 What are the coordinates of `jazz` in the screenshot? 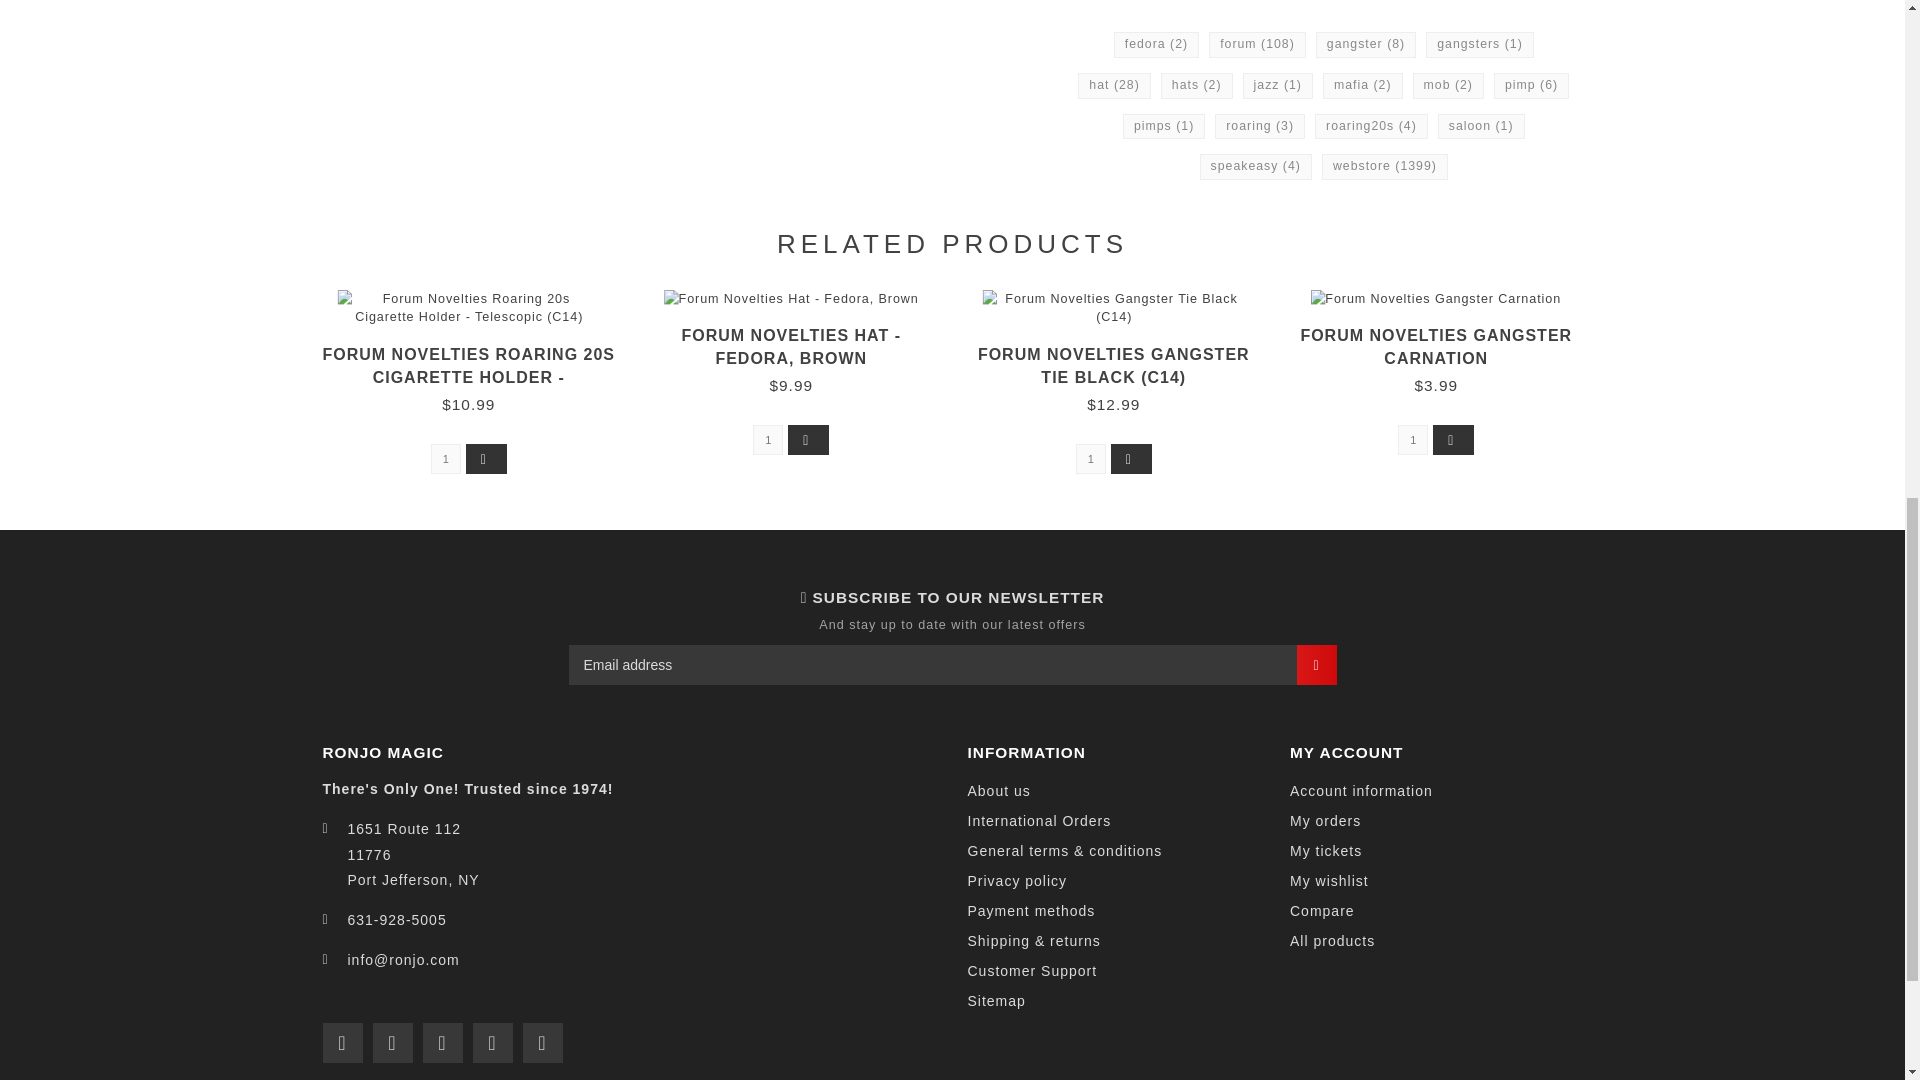 It's located at (1278, 86).